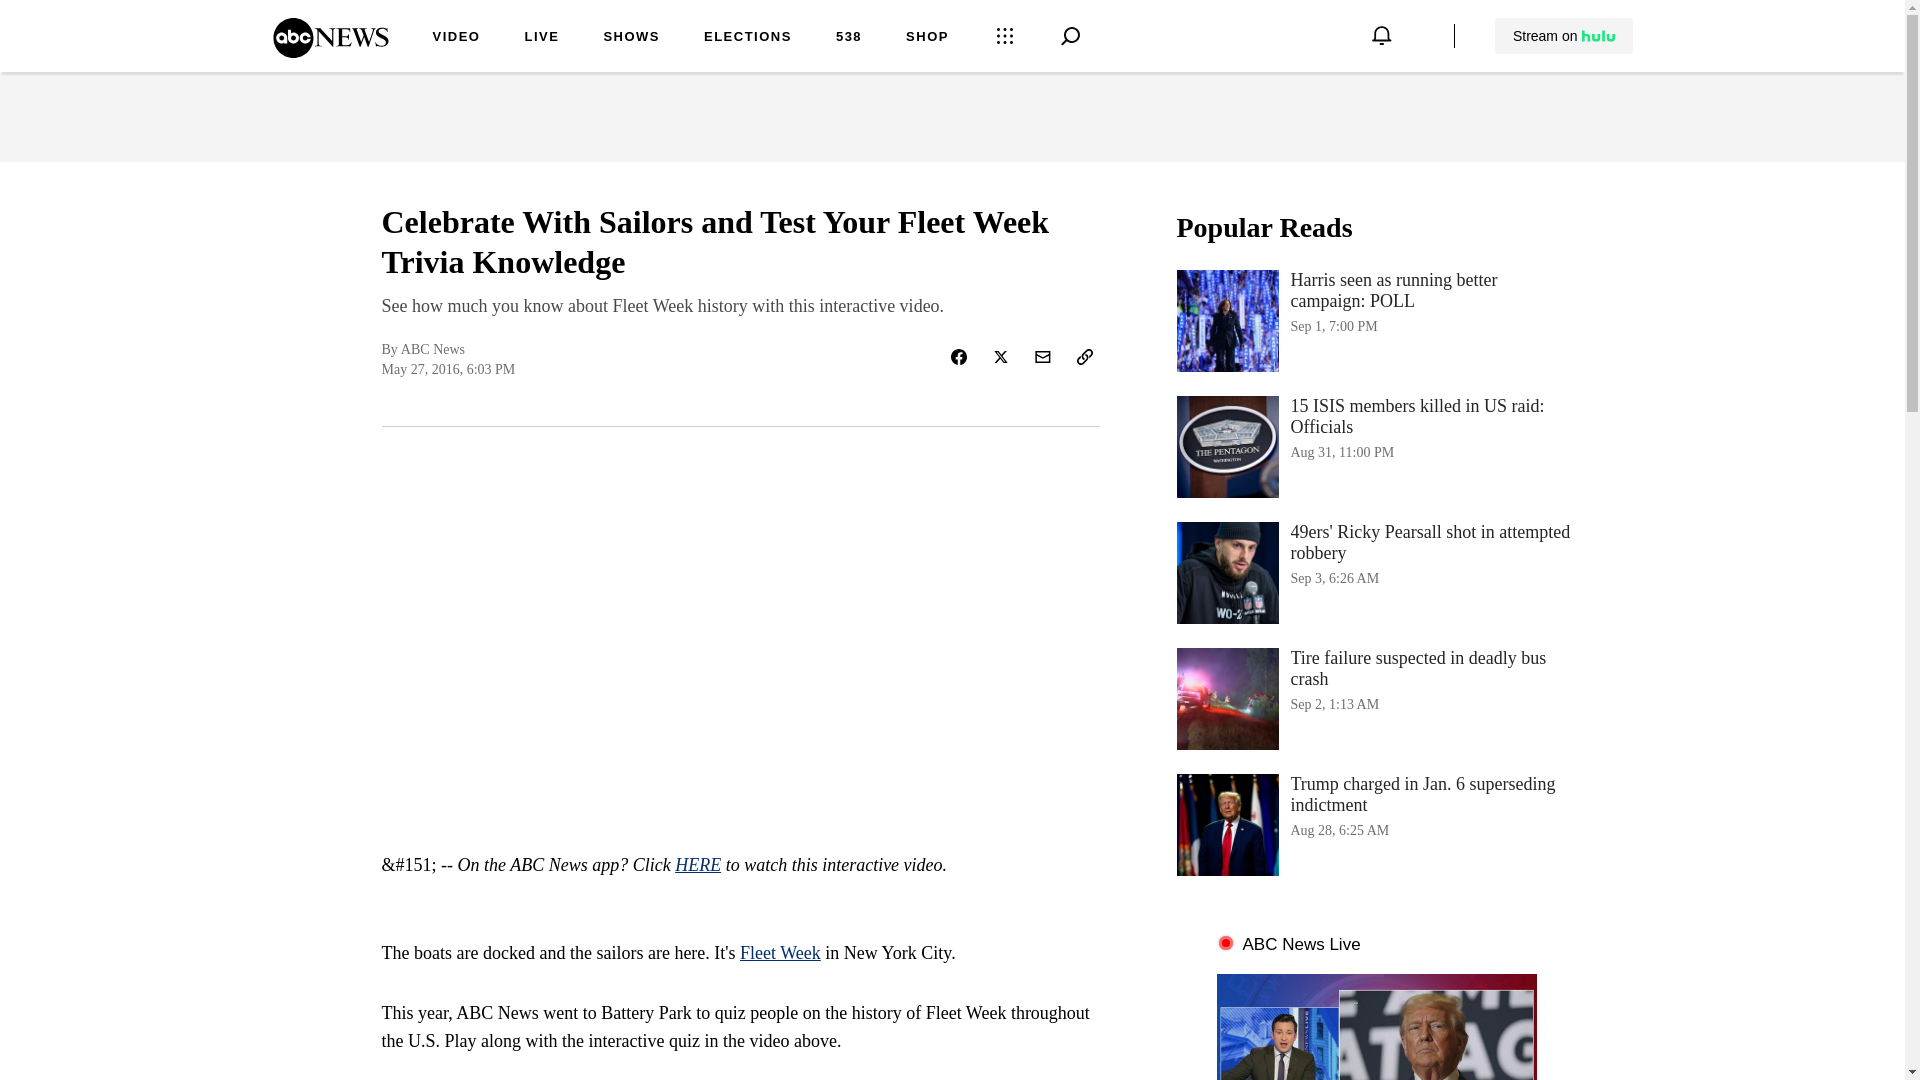 This screenshot has width=1920, height=1080. Describe the element at coordinates (456, 38) in the screenshot. I see `VIDEO` at that location.